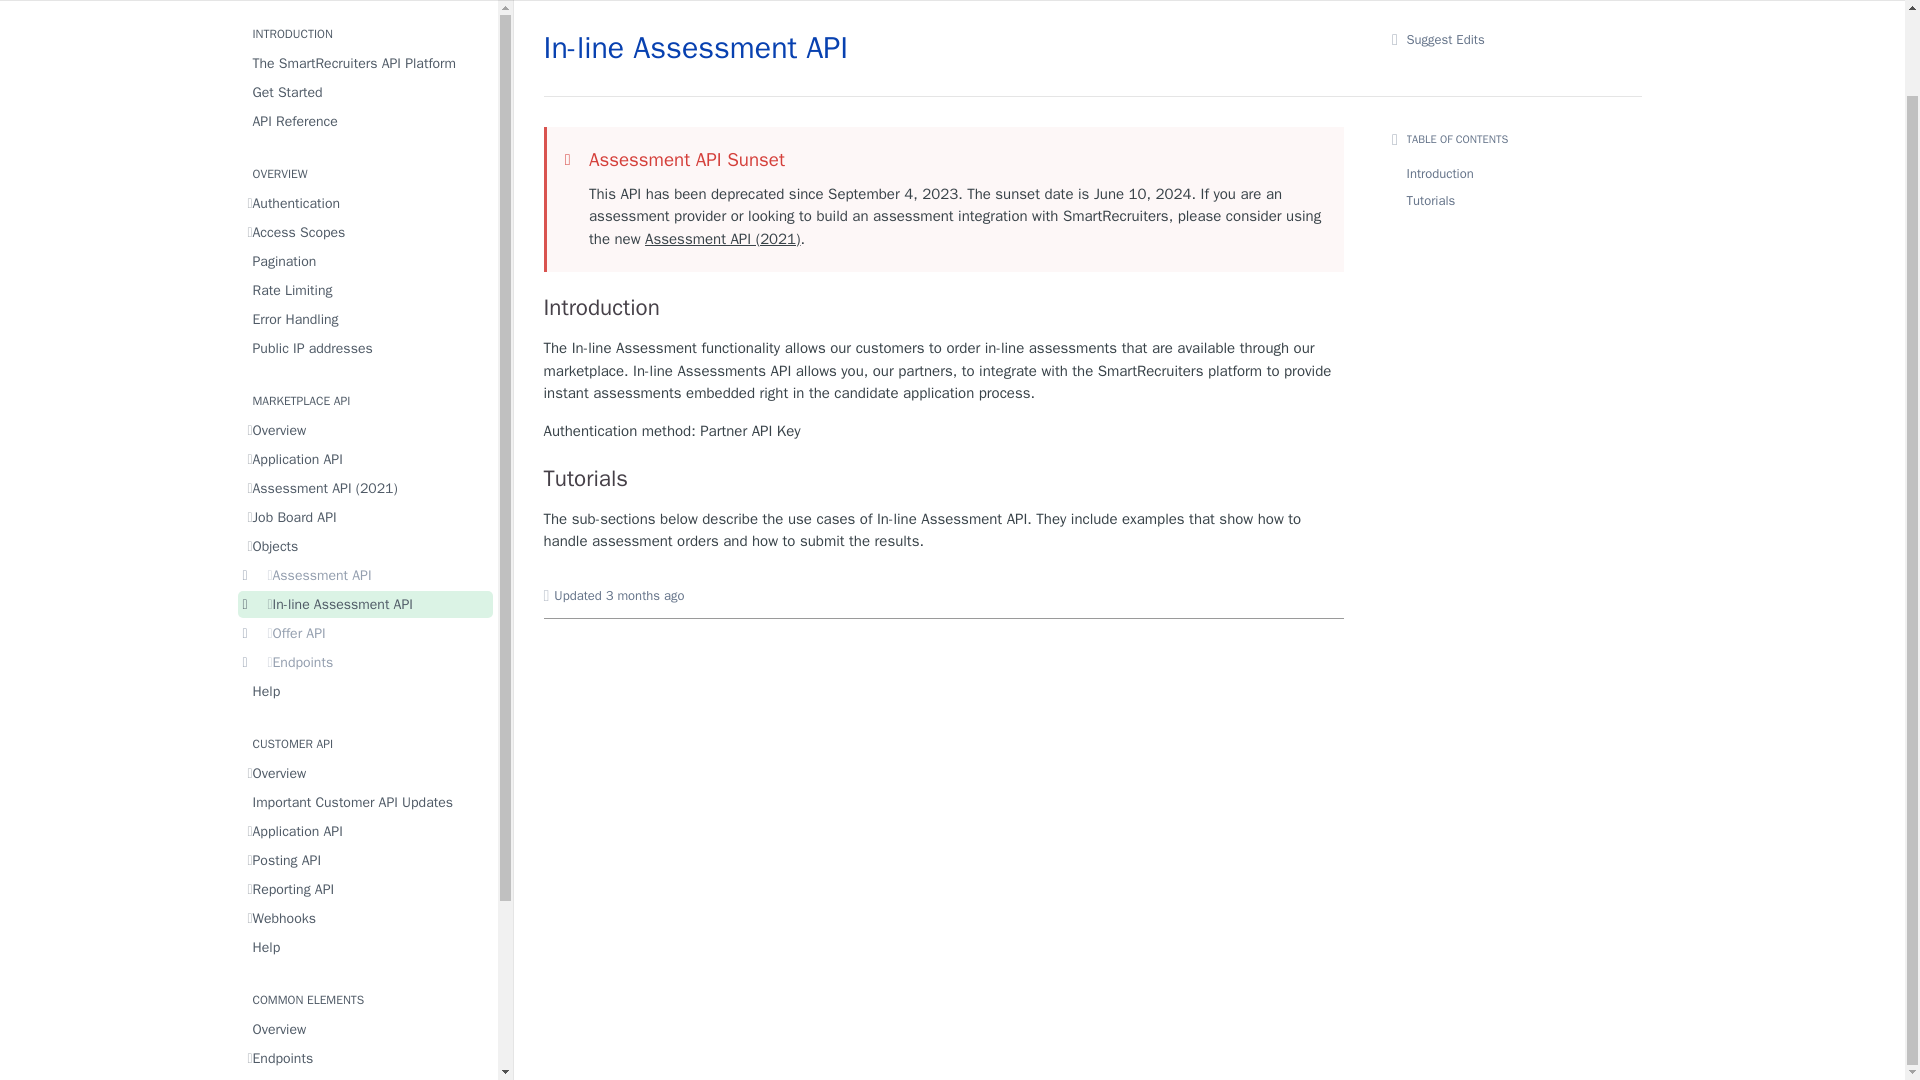  Describe the element at coordinates (944, 307) in the screenshot. I see `Introduction` at that location.